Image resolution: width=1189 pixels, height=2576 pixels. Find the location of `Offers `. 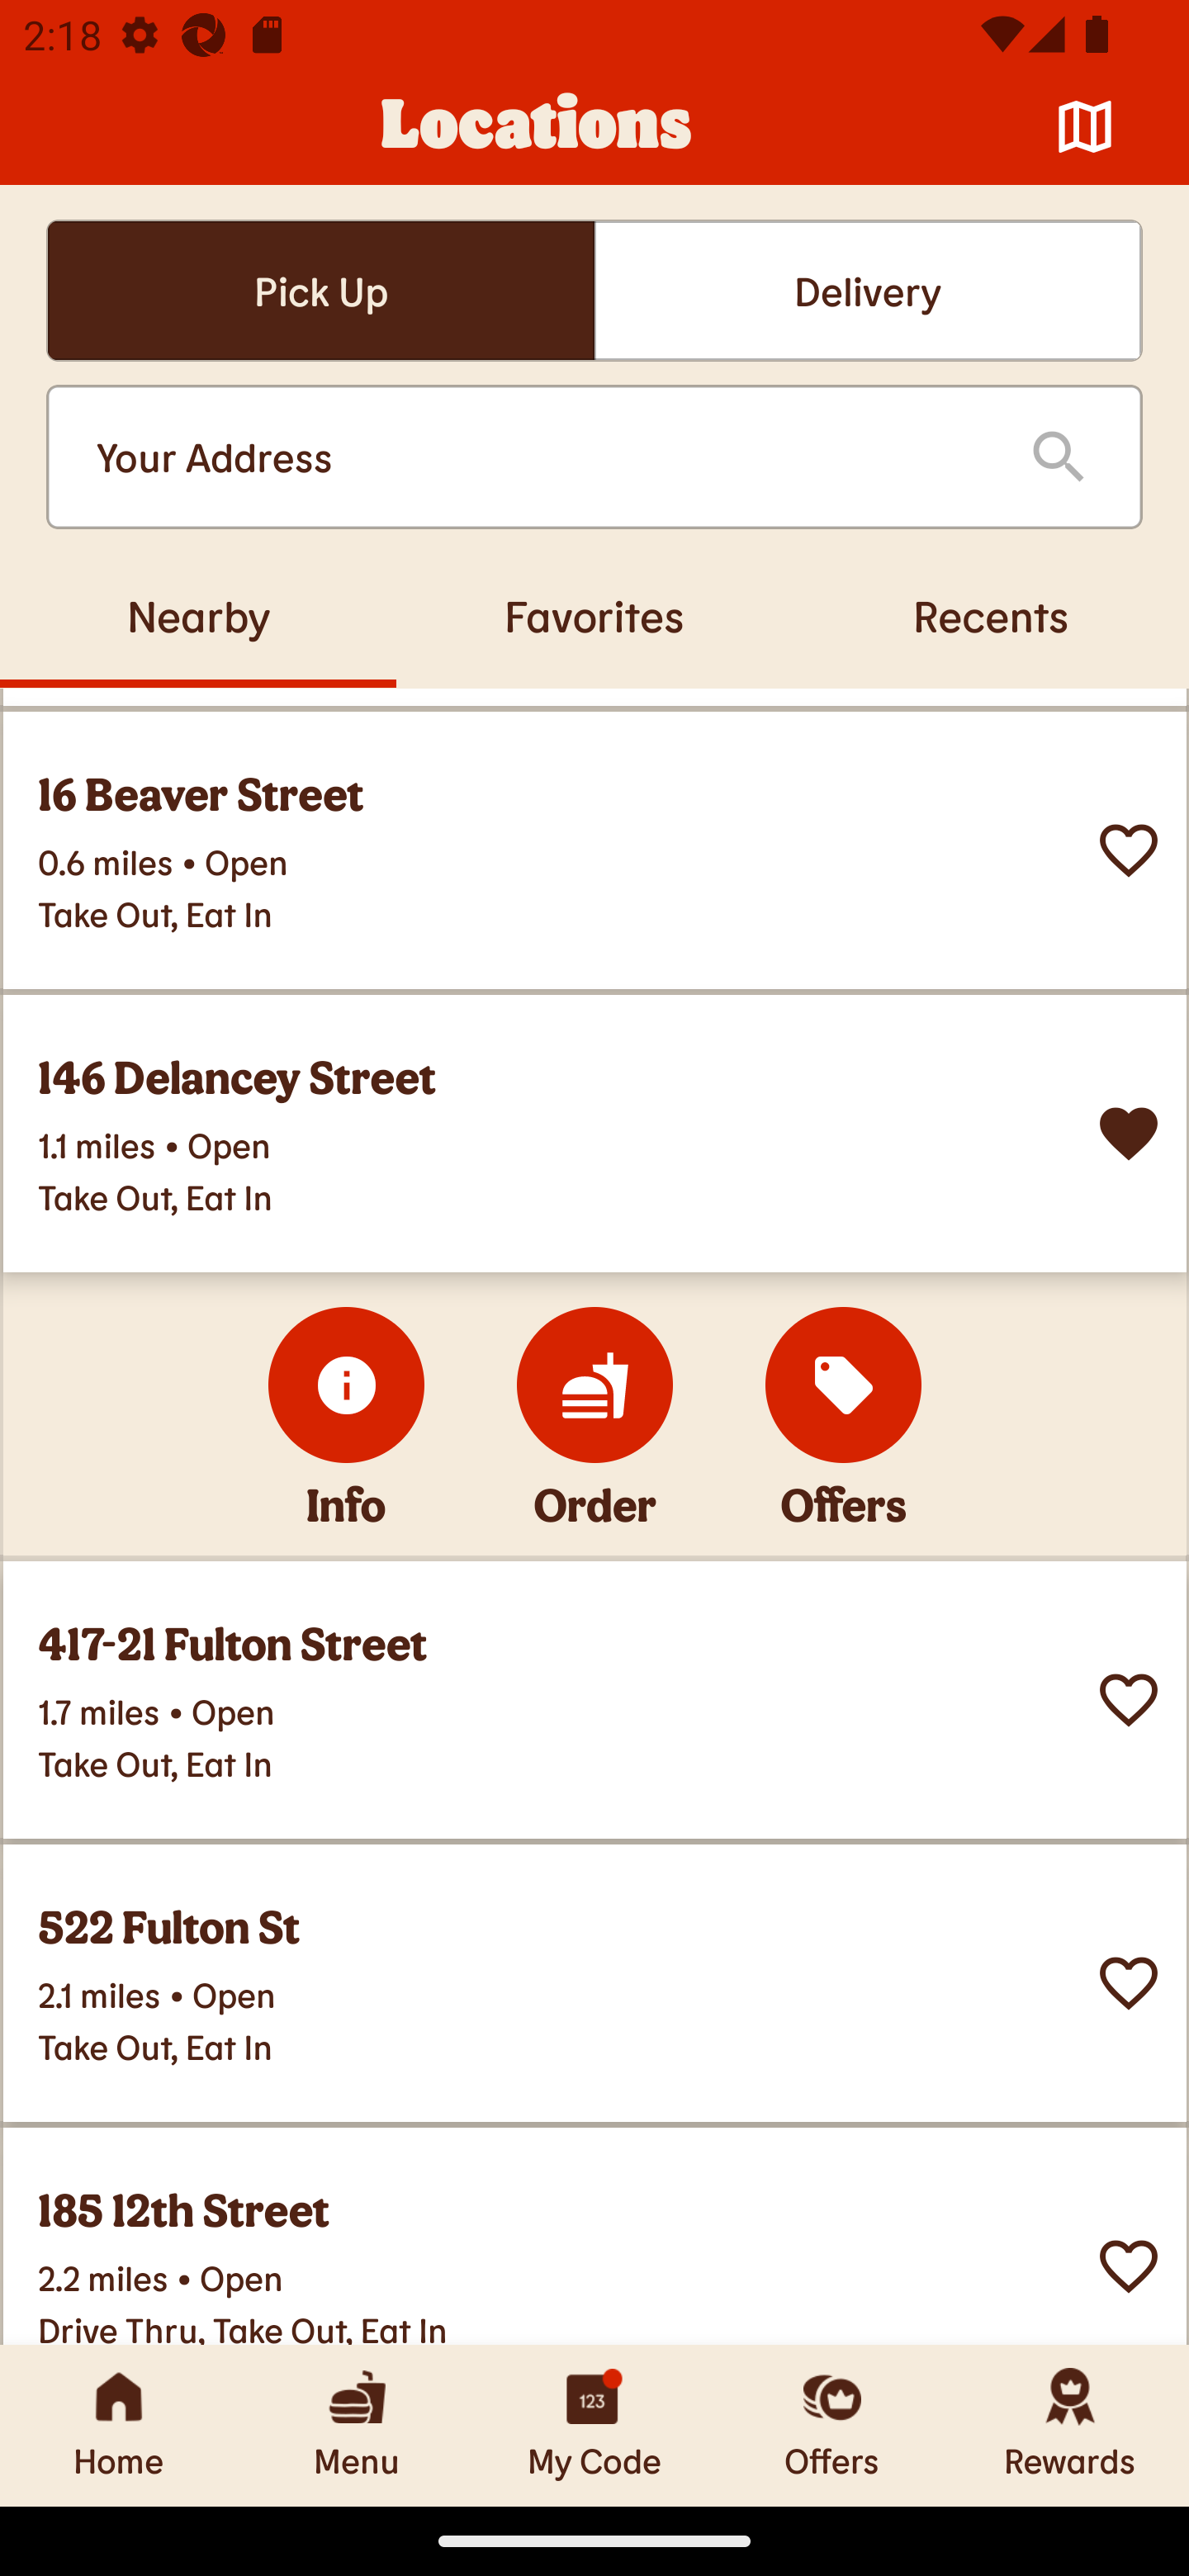

Offers  is located at coordinates (844, 1384).